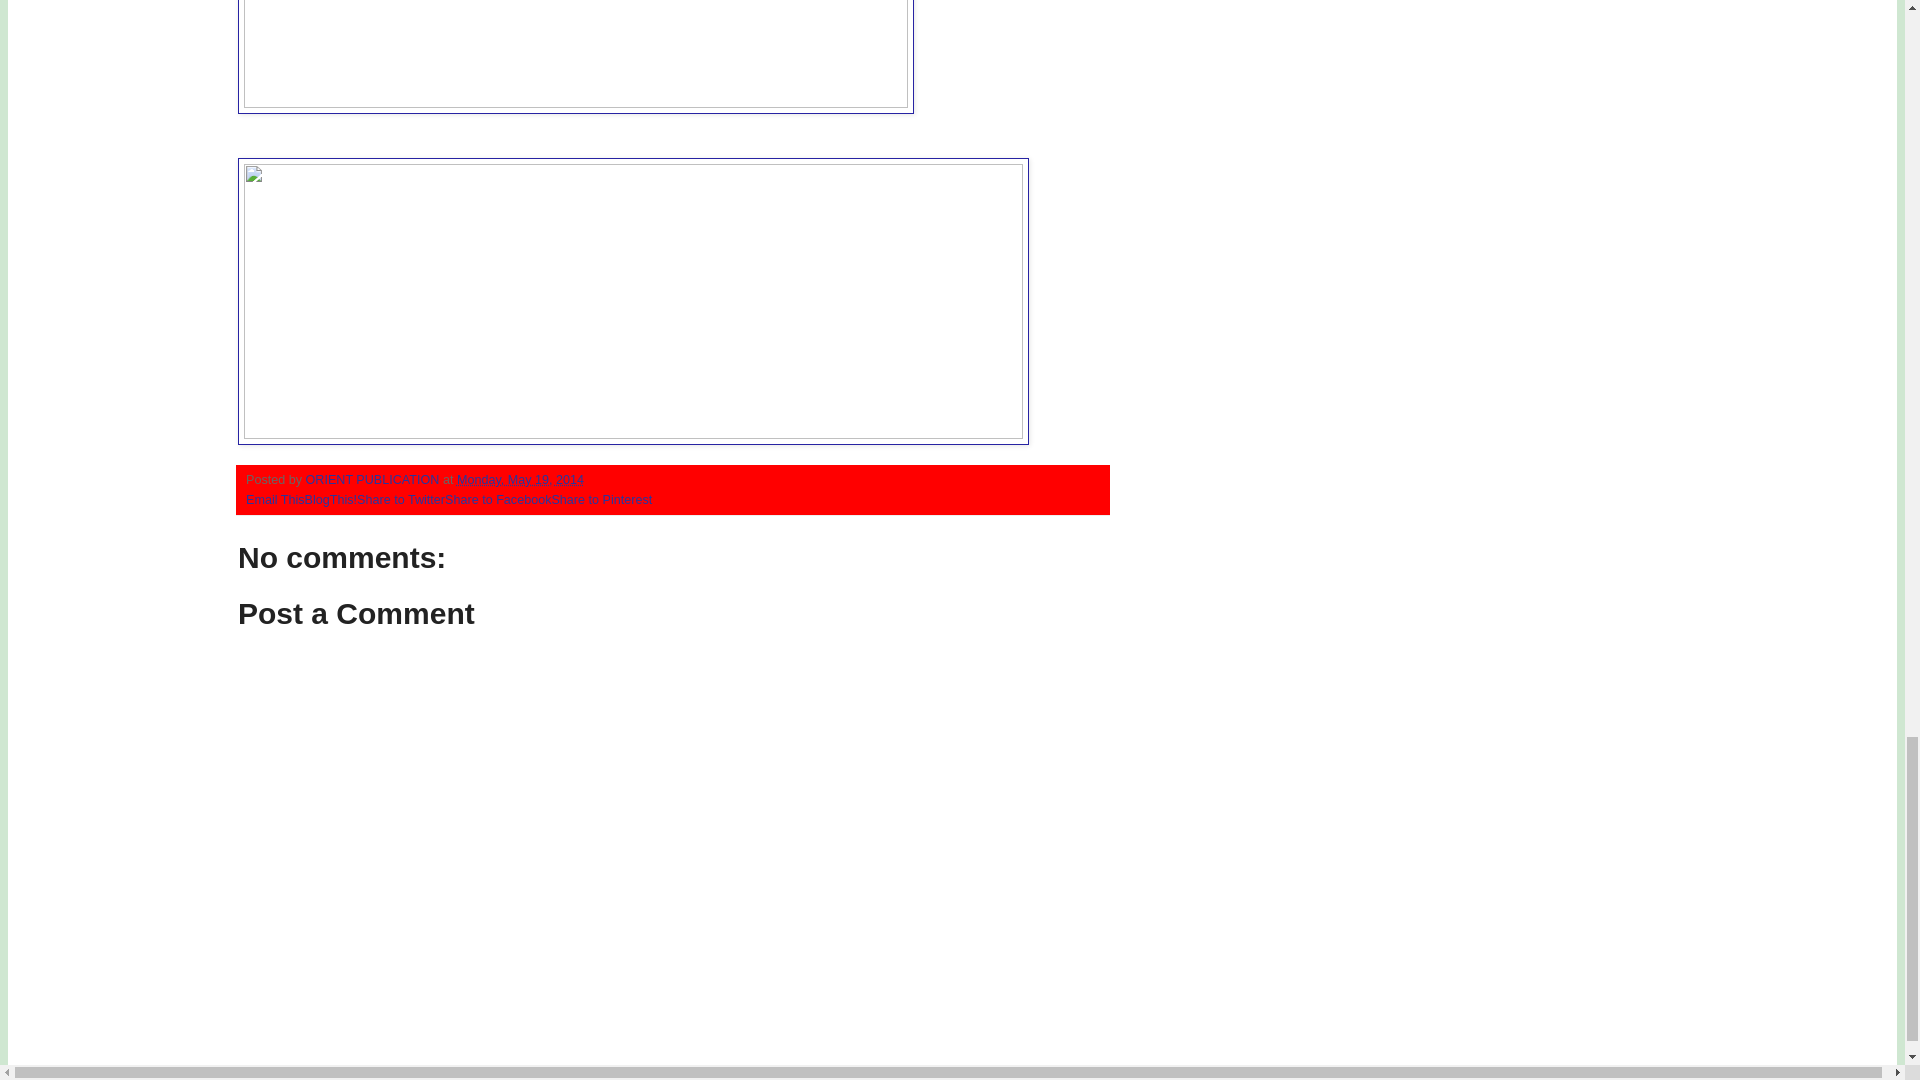 The width and height of the screenshot is (1920, 1080). I want to click on BlogThis!, so click(331, 499).